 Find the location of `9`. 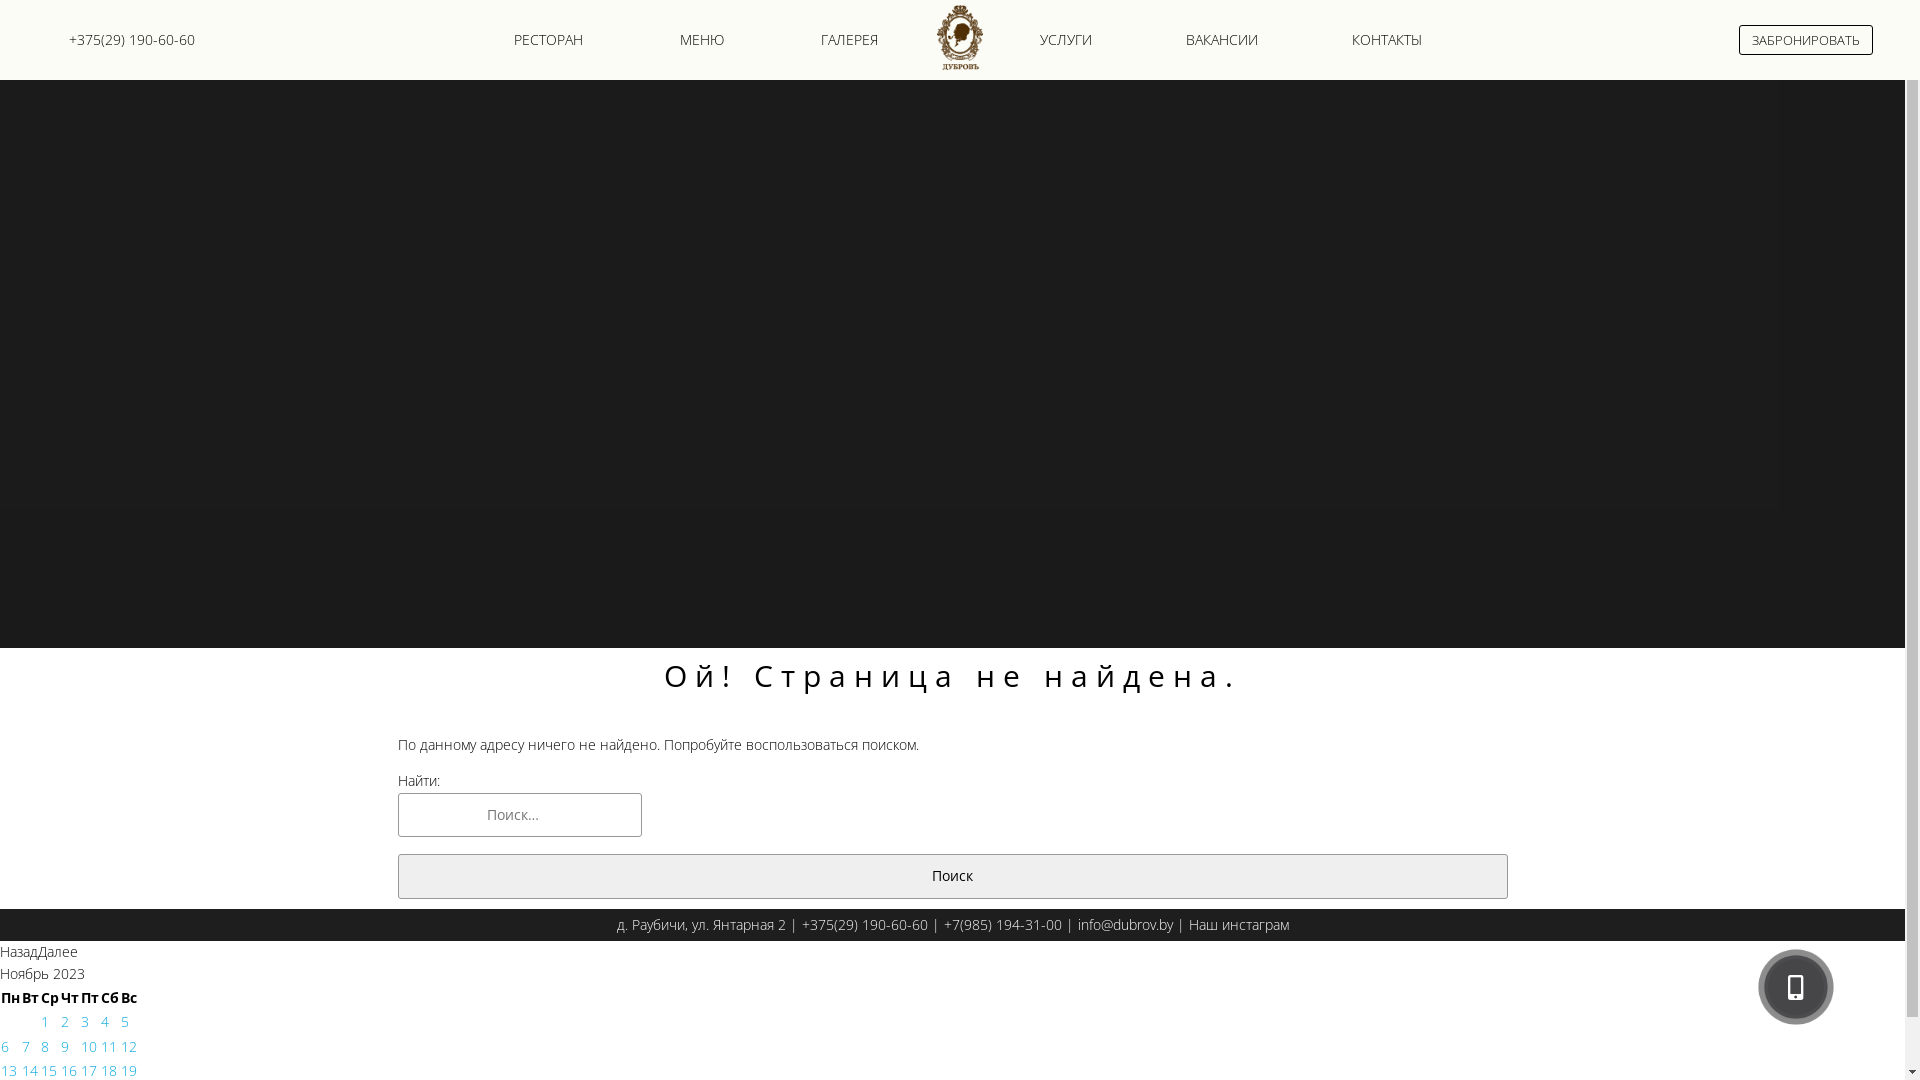

9 is located at coordinates (65, 1046).